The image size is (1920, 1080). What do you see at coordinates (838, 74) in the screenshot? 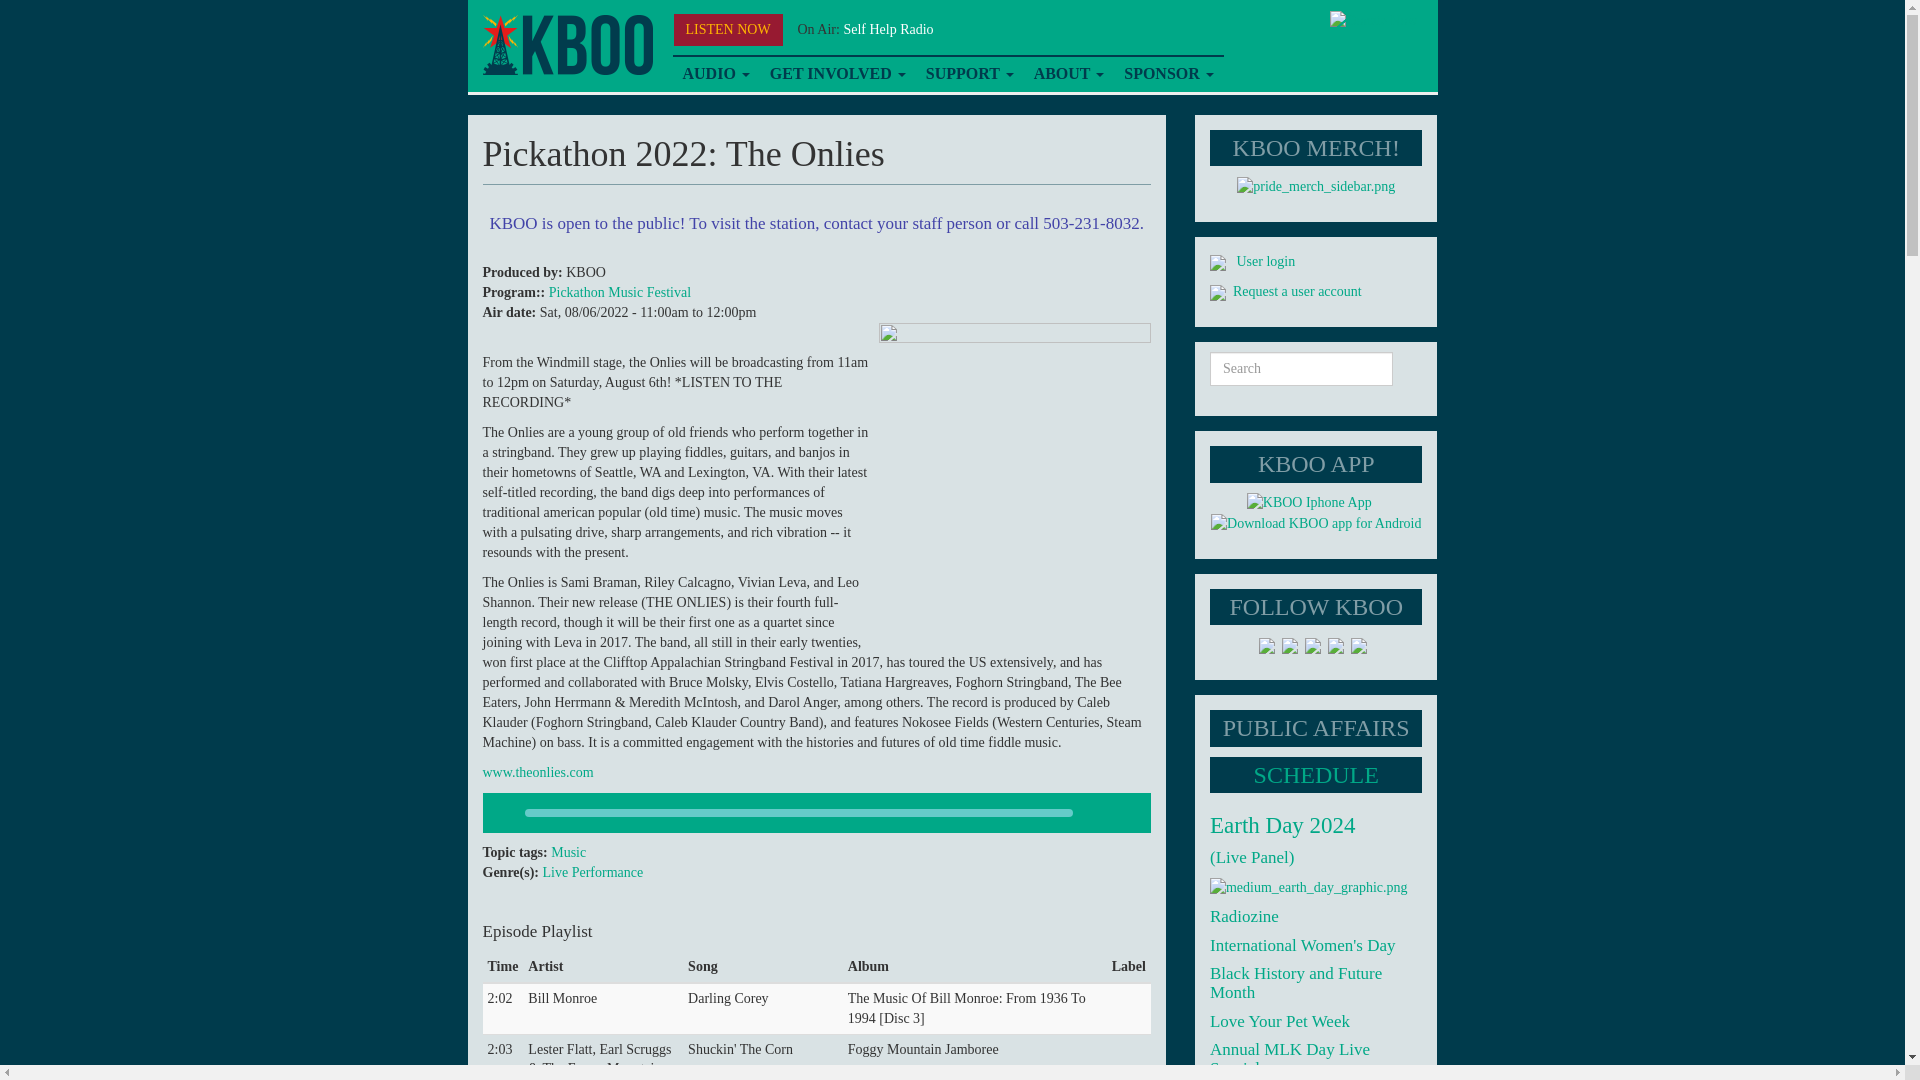
I see `GET INVOLVED` at bounding box center [838, 74].